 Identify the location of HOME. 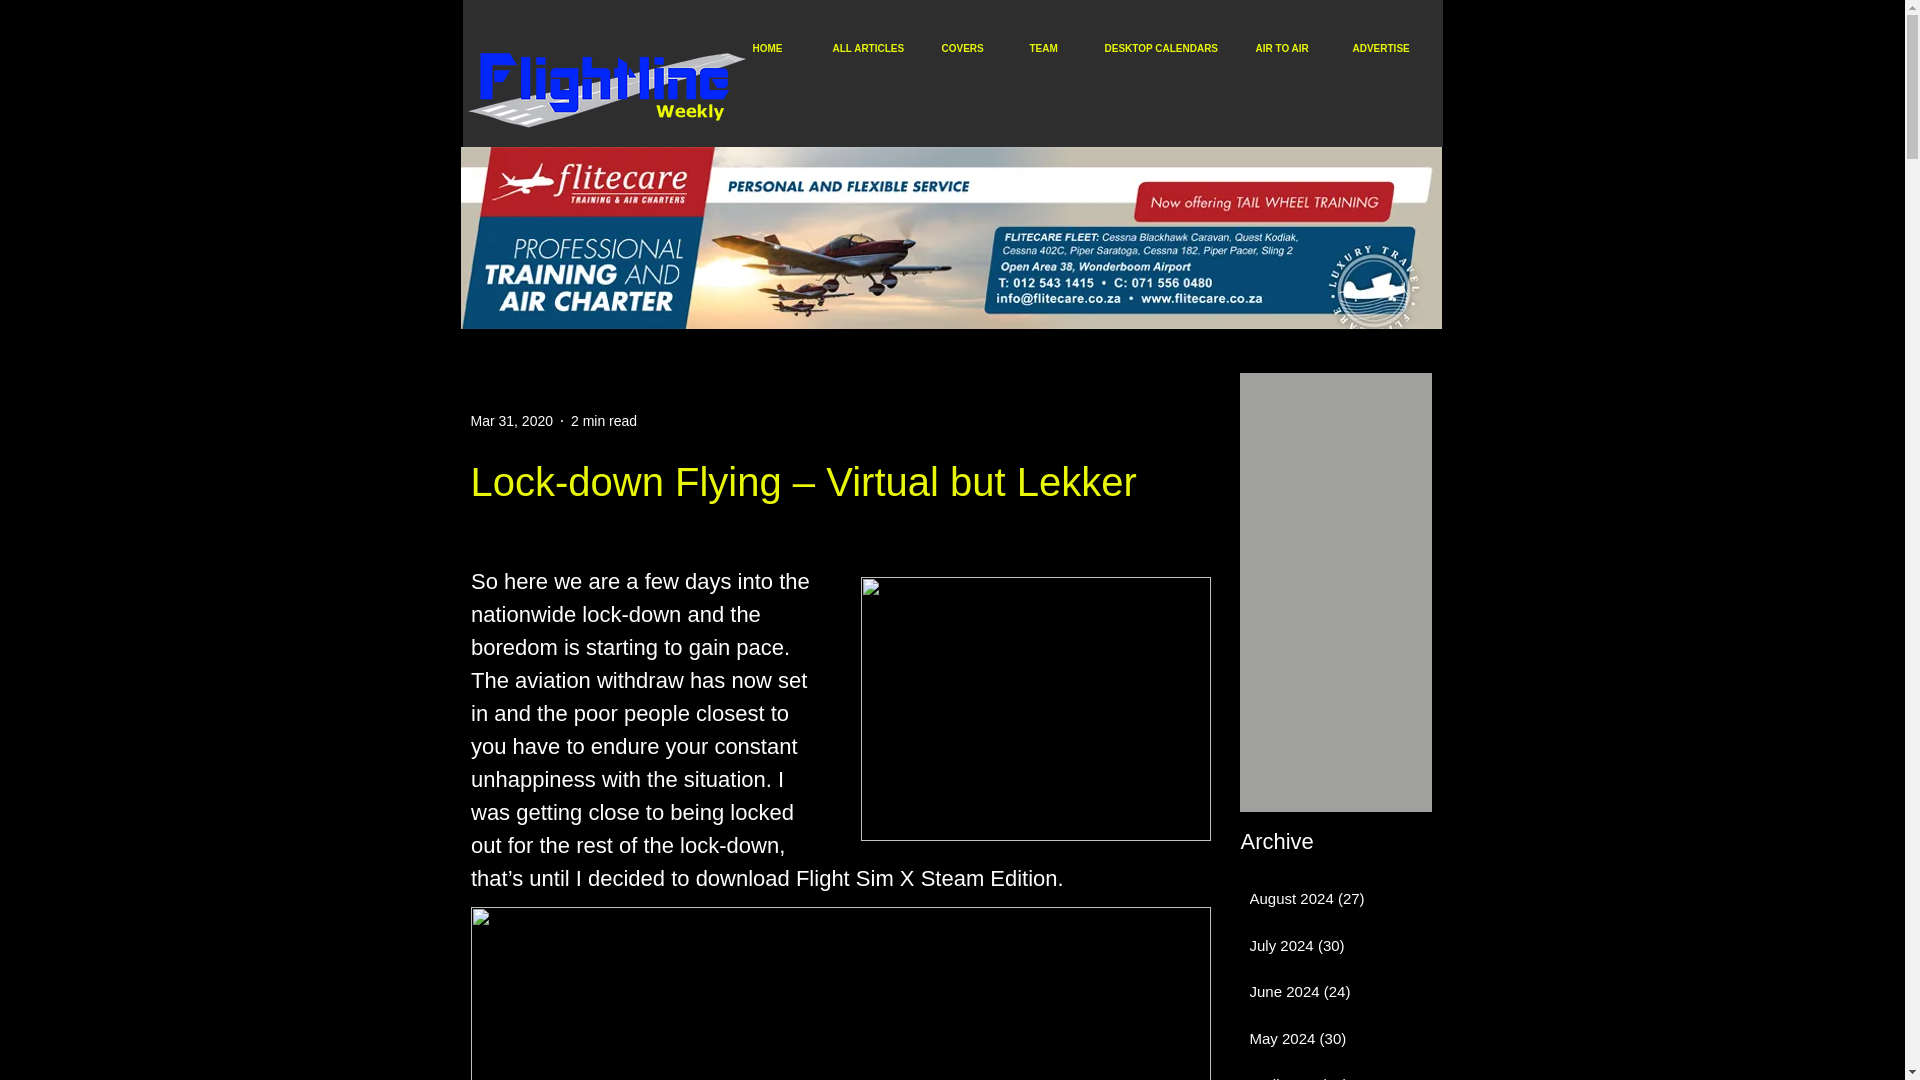
(781, 48).